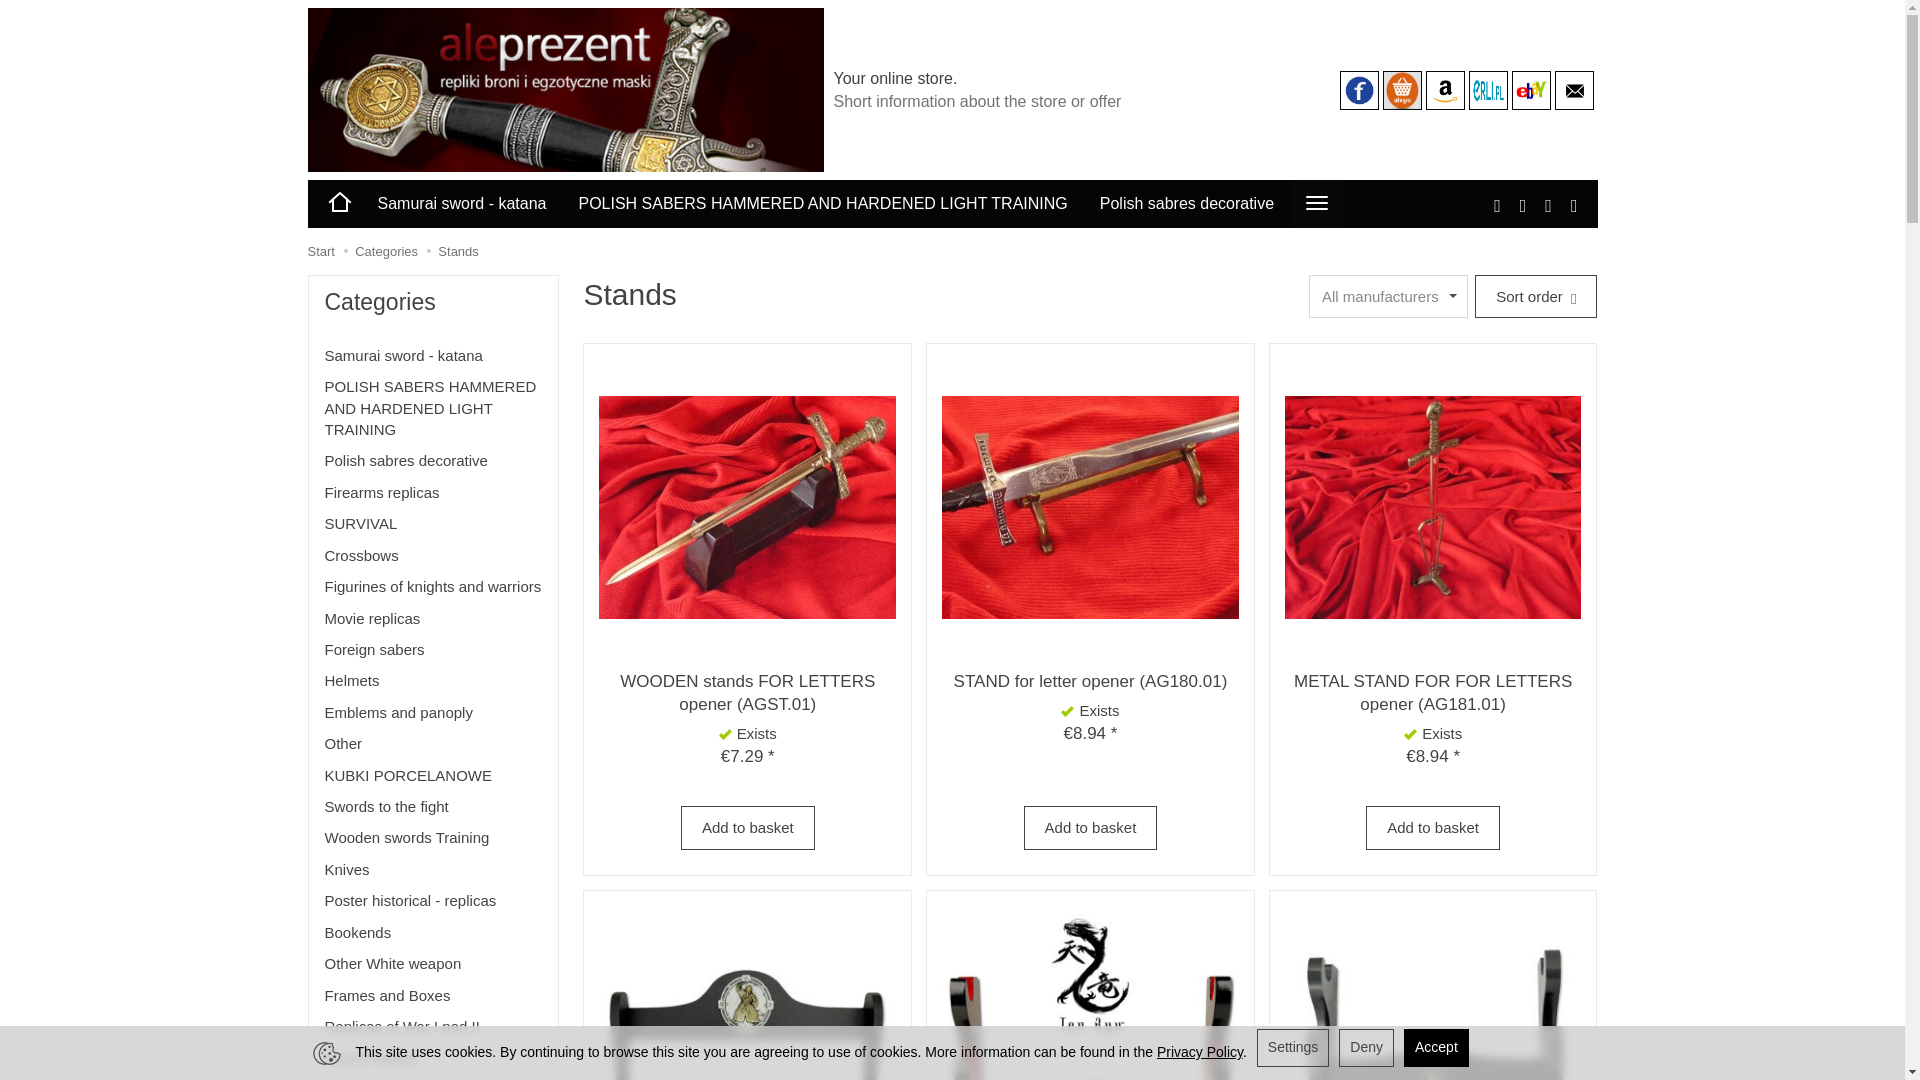 This screenshot has height=1080, width=1920. Describe the element at coordinates (462, 204) in the screenshot. I see `Samurai sword - katana` at that location.